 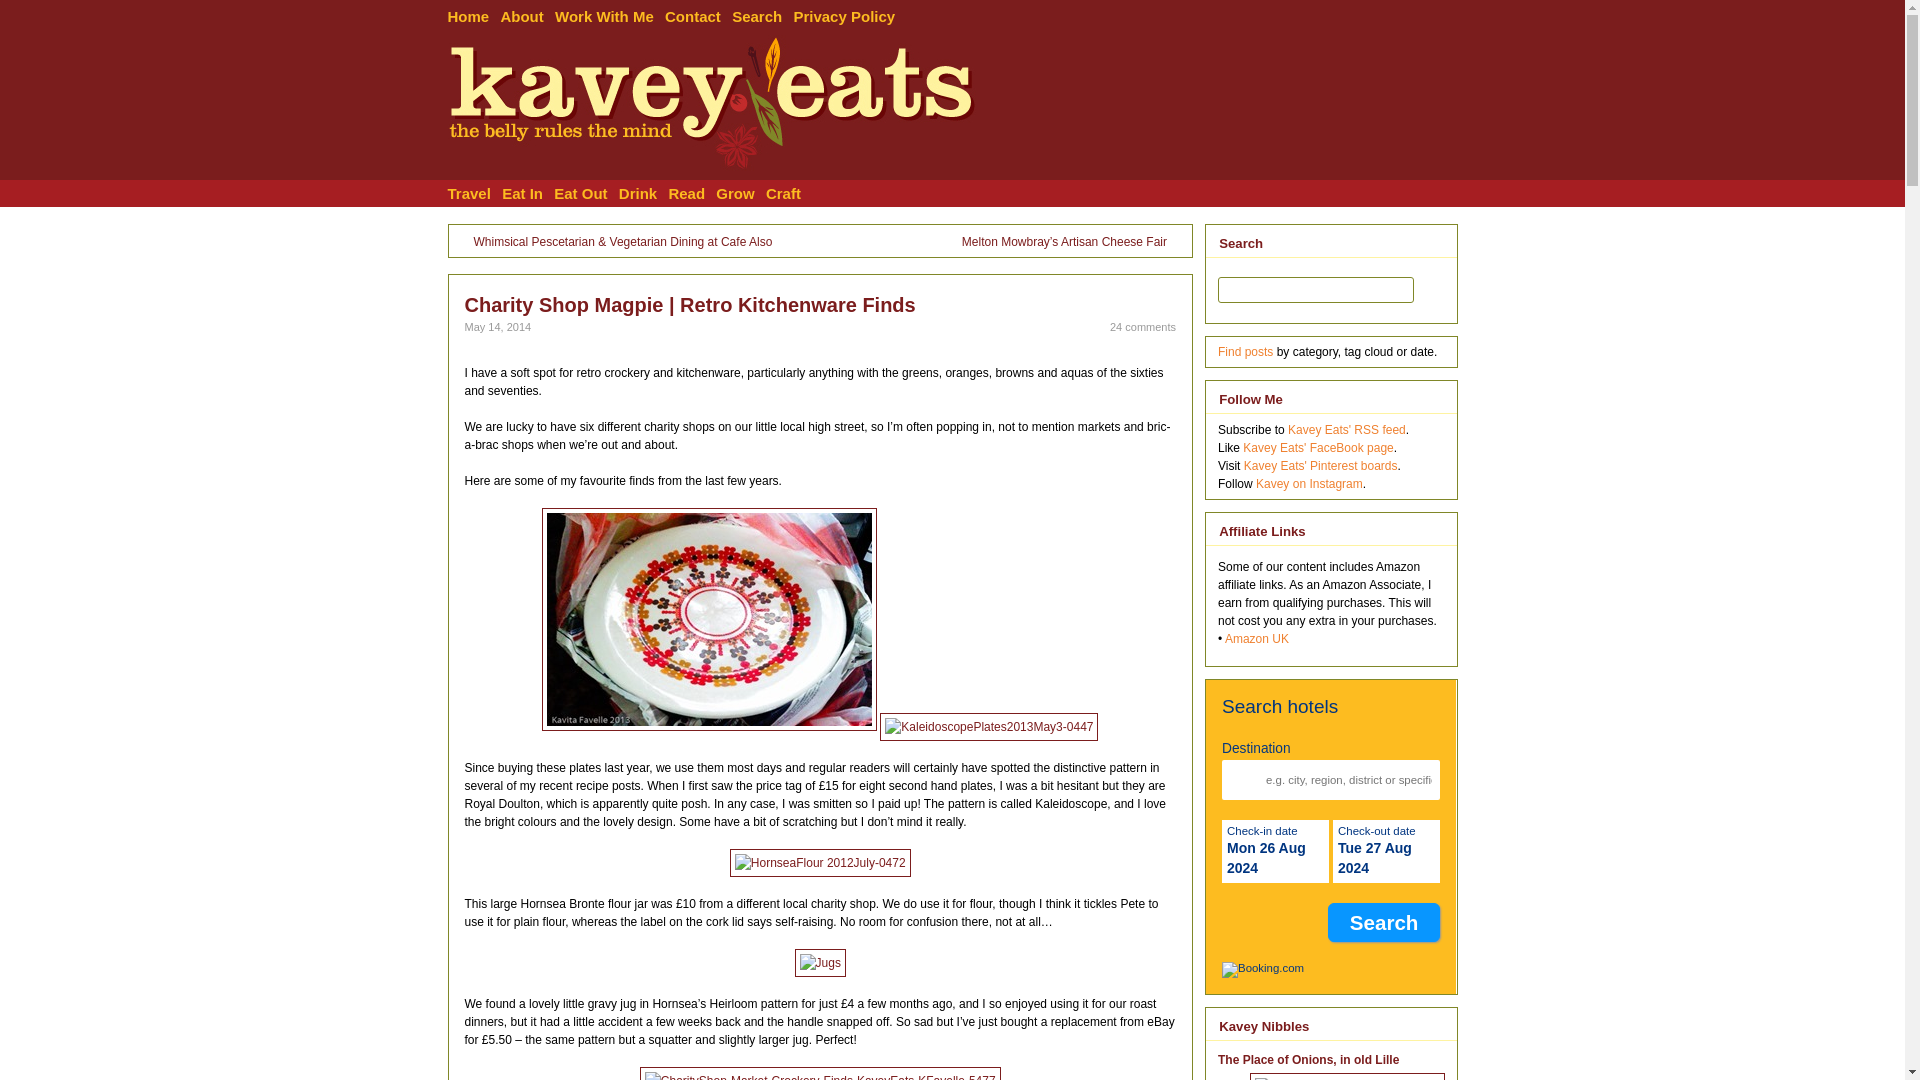 I want to click on Jugs, so click(x=820, y=962).